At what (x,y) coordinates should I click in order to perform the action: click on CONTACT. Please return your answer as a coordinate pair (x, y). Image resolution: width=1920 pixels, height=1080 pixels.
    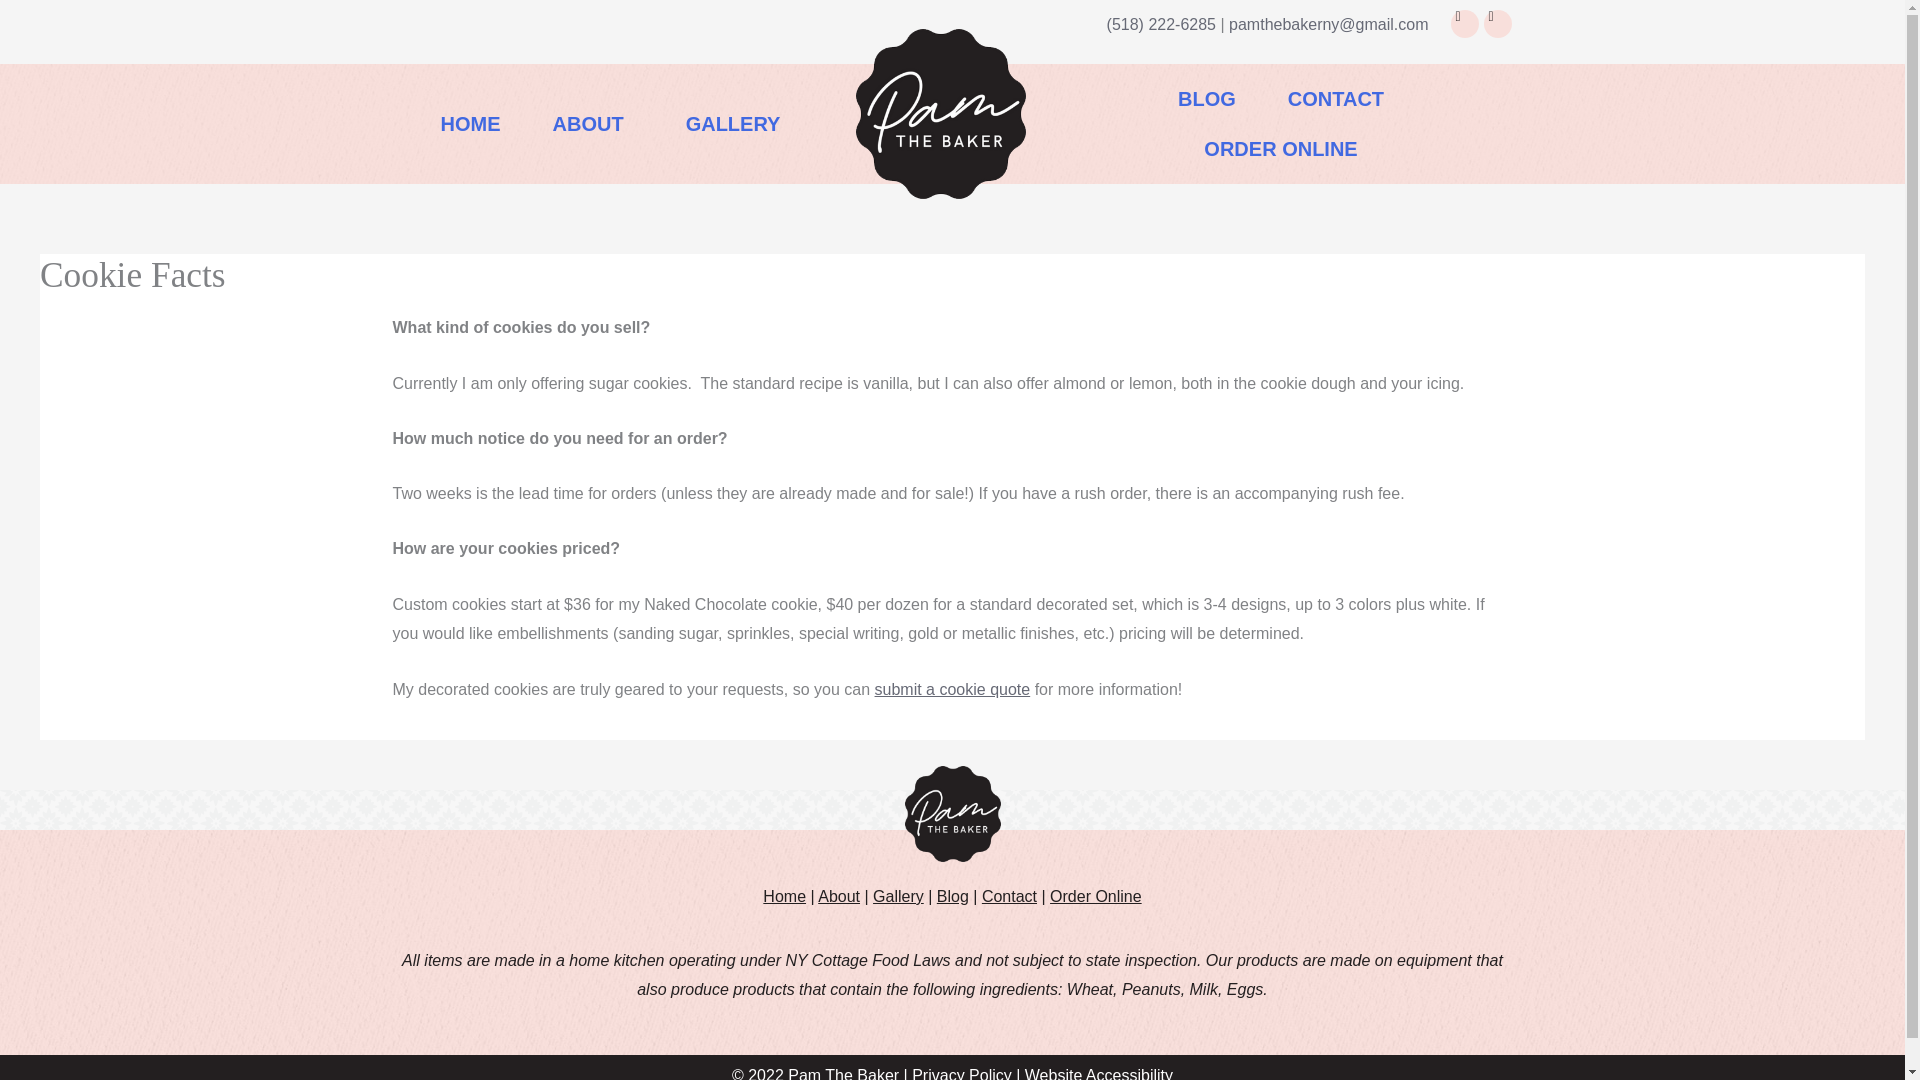
    Looking at the image, I should click on (1335, 99).